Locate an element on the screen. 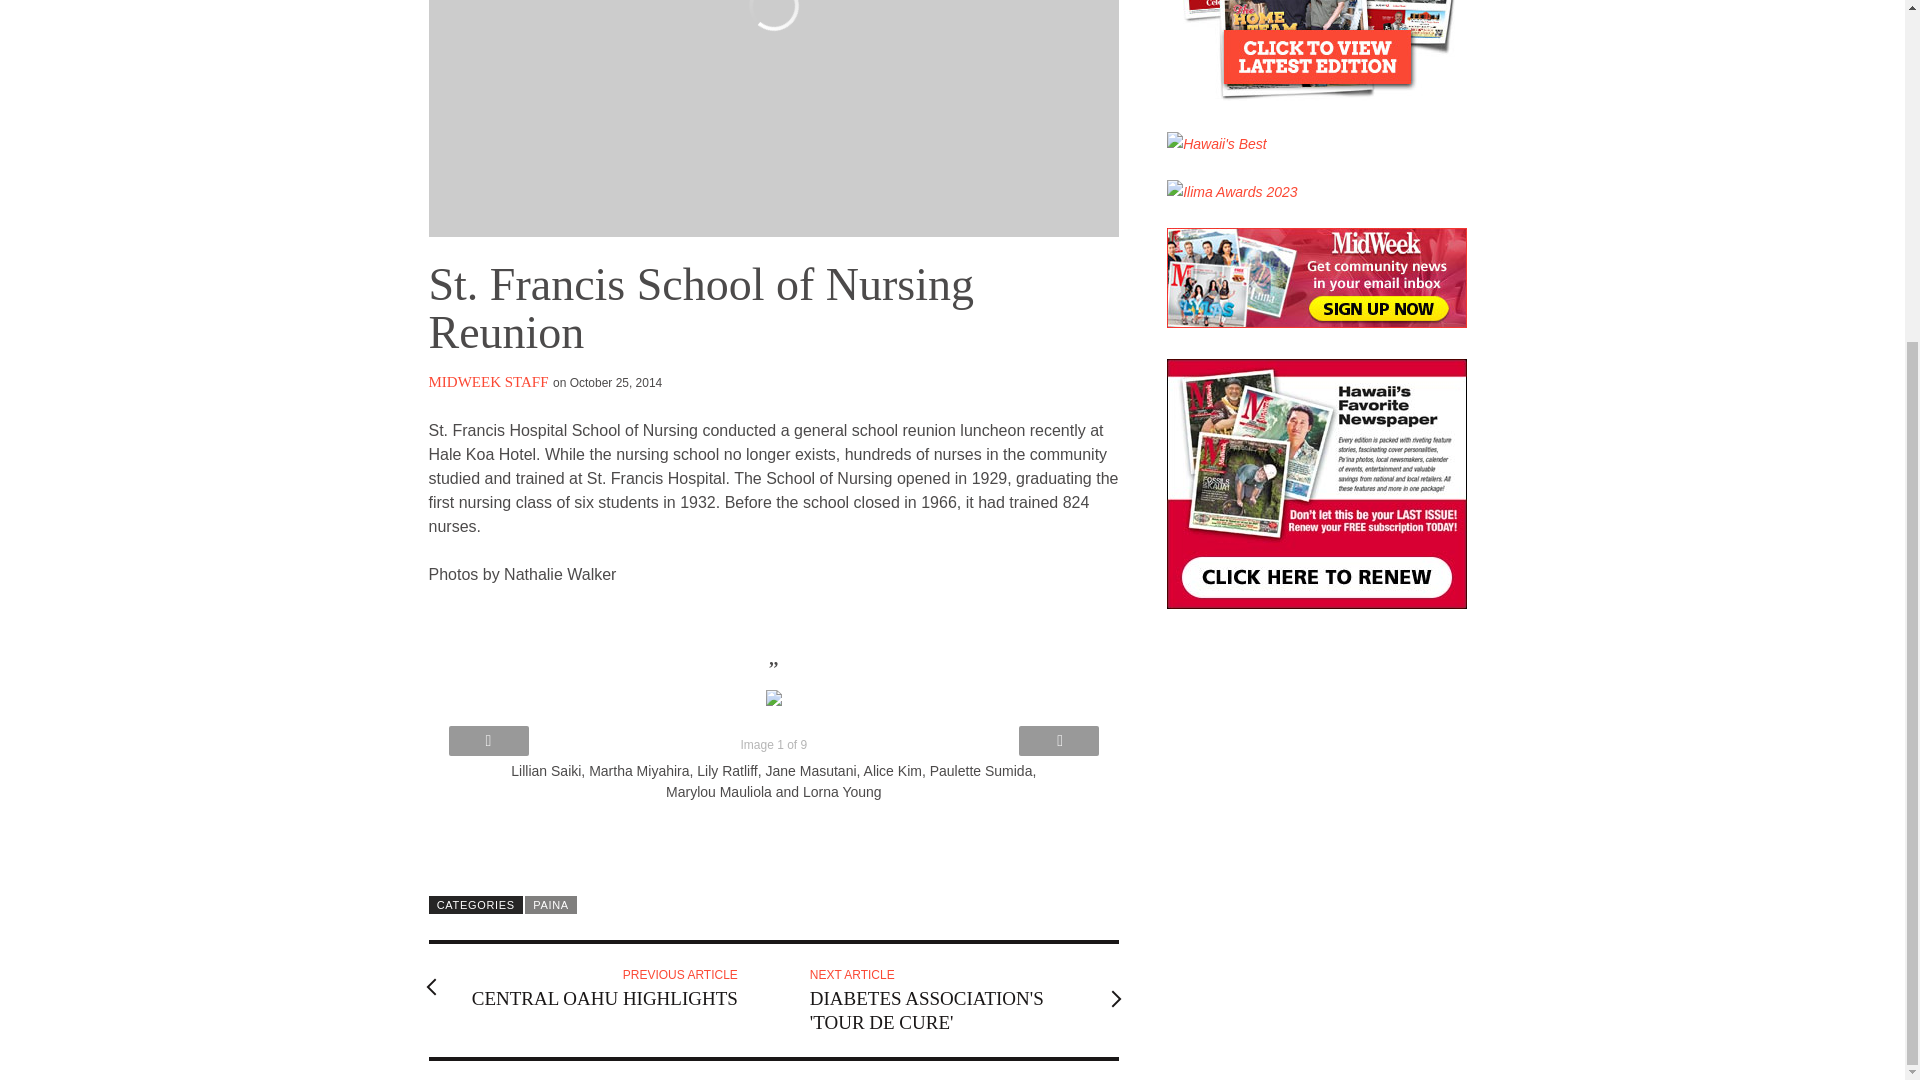  View all posts in Paina is located at coordinates (550, 904).